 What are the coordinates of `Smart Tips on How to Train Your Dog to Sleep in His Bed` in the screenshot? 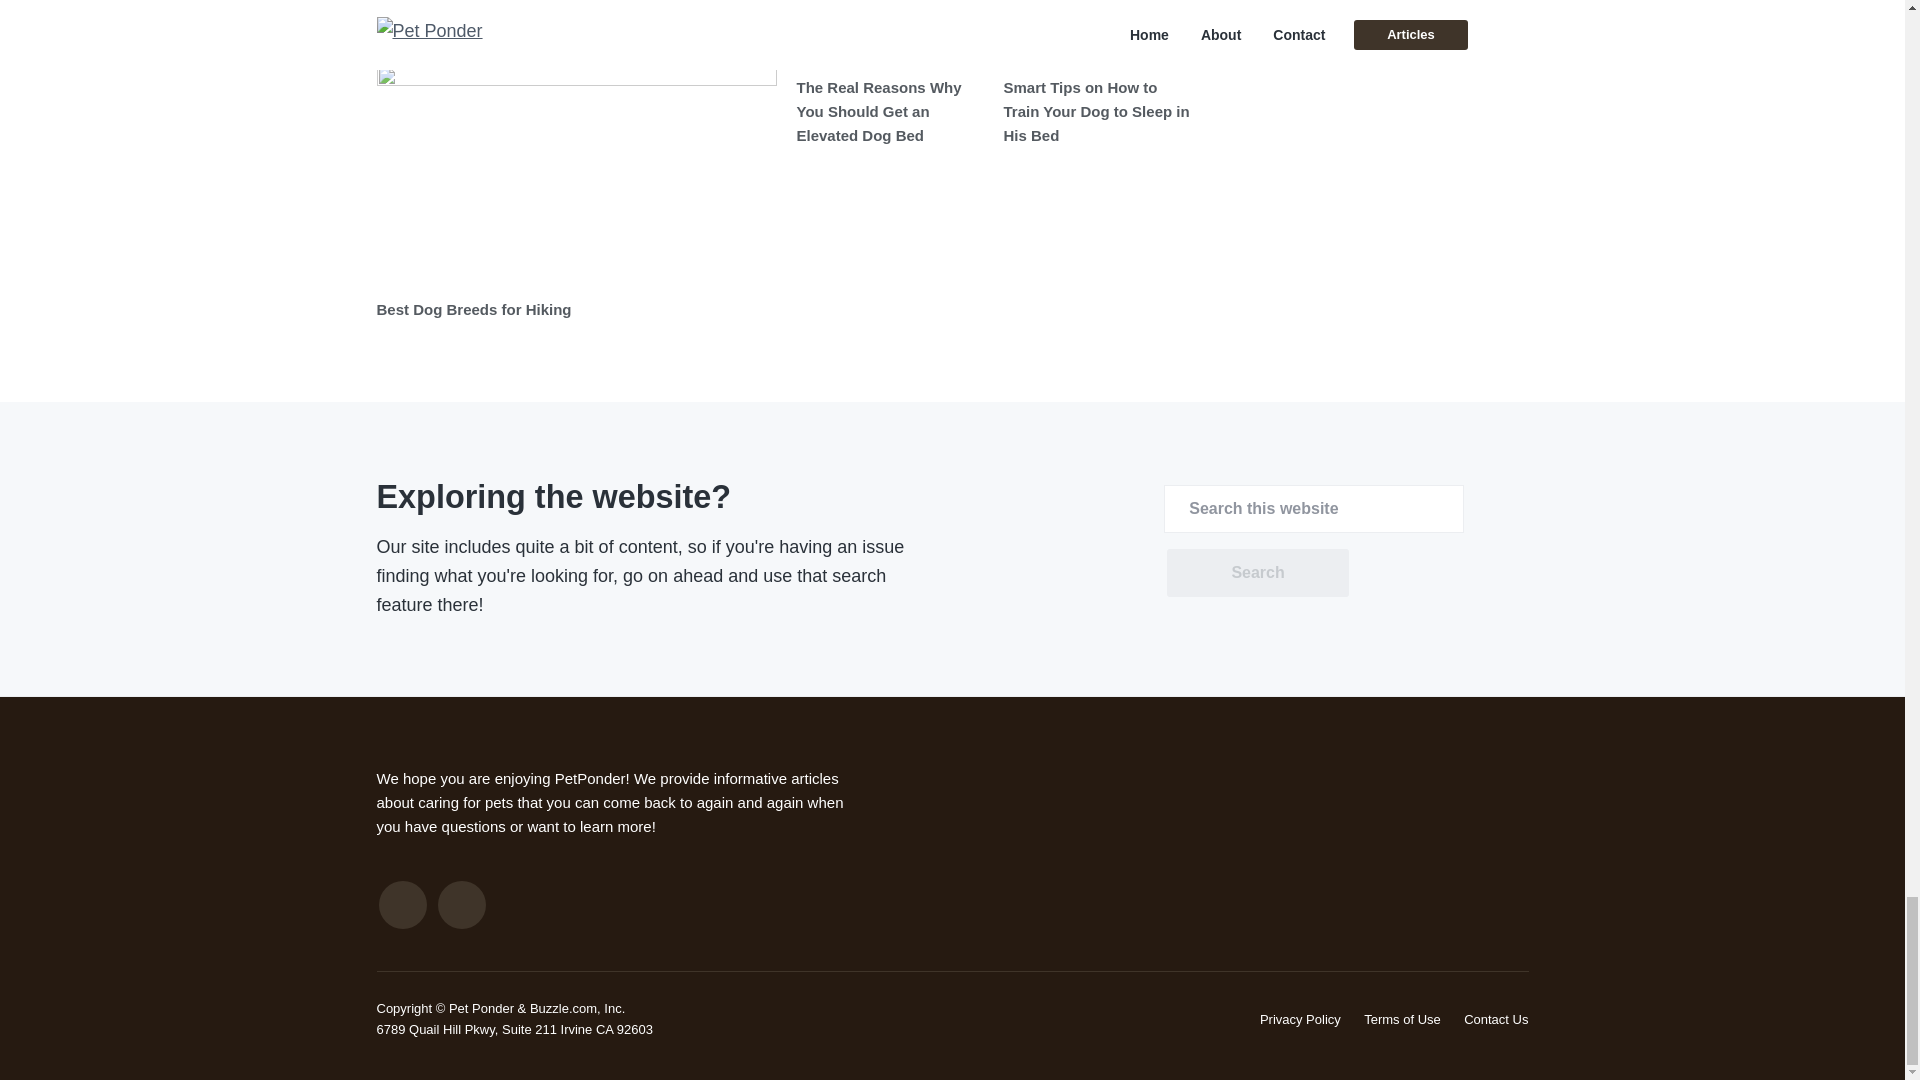 It's located at (1097, 111).